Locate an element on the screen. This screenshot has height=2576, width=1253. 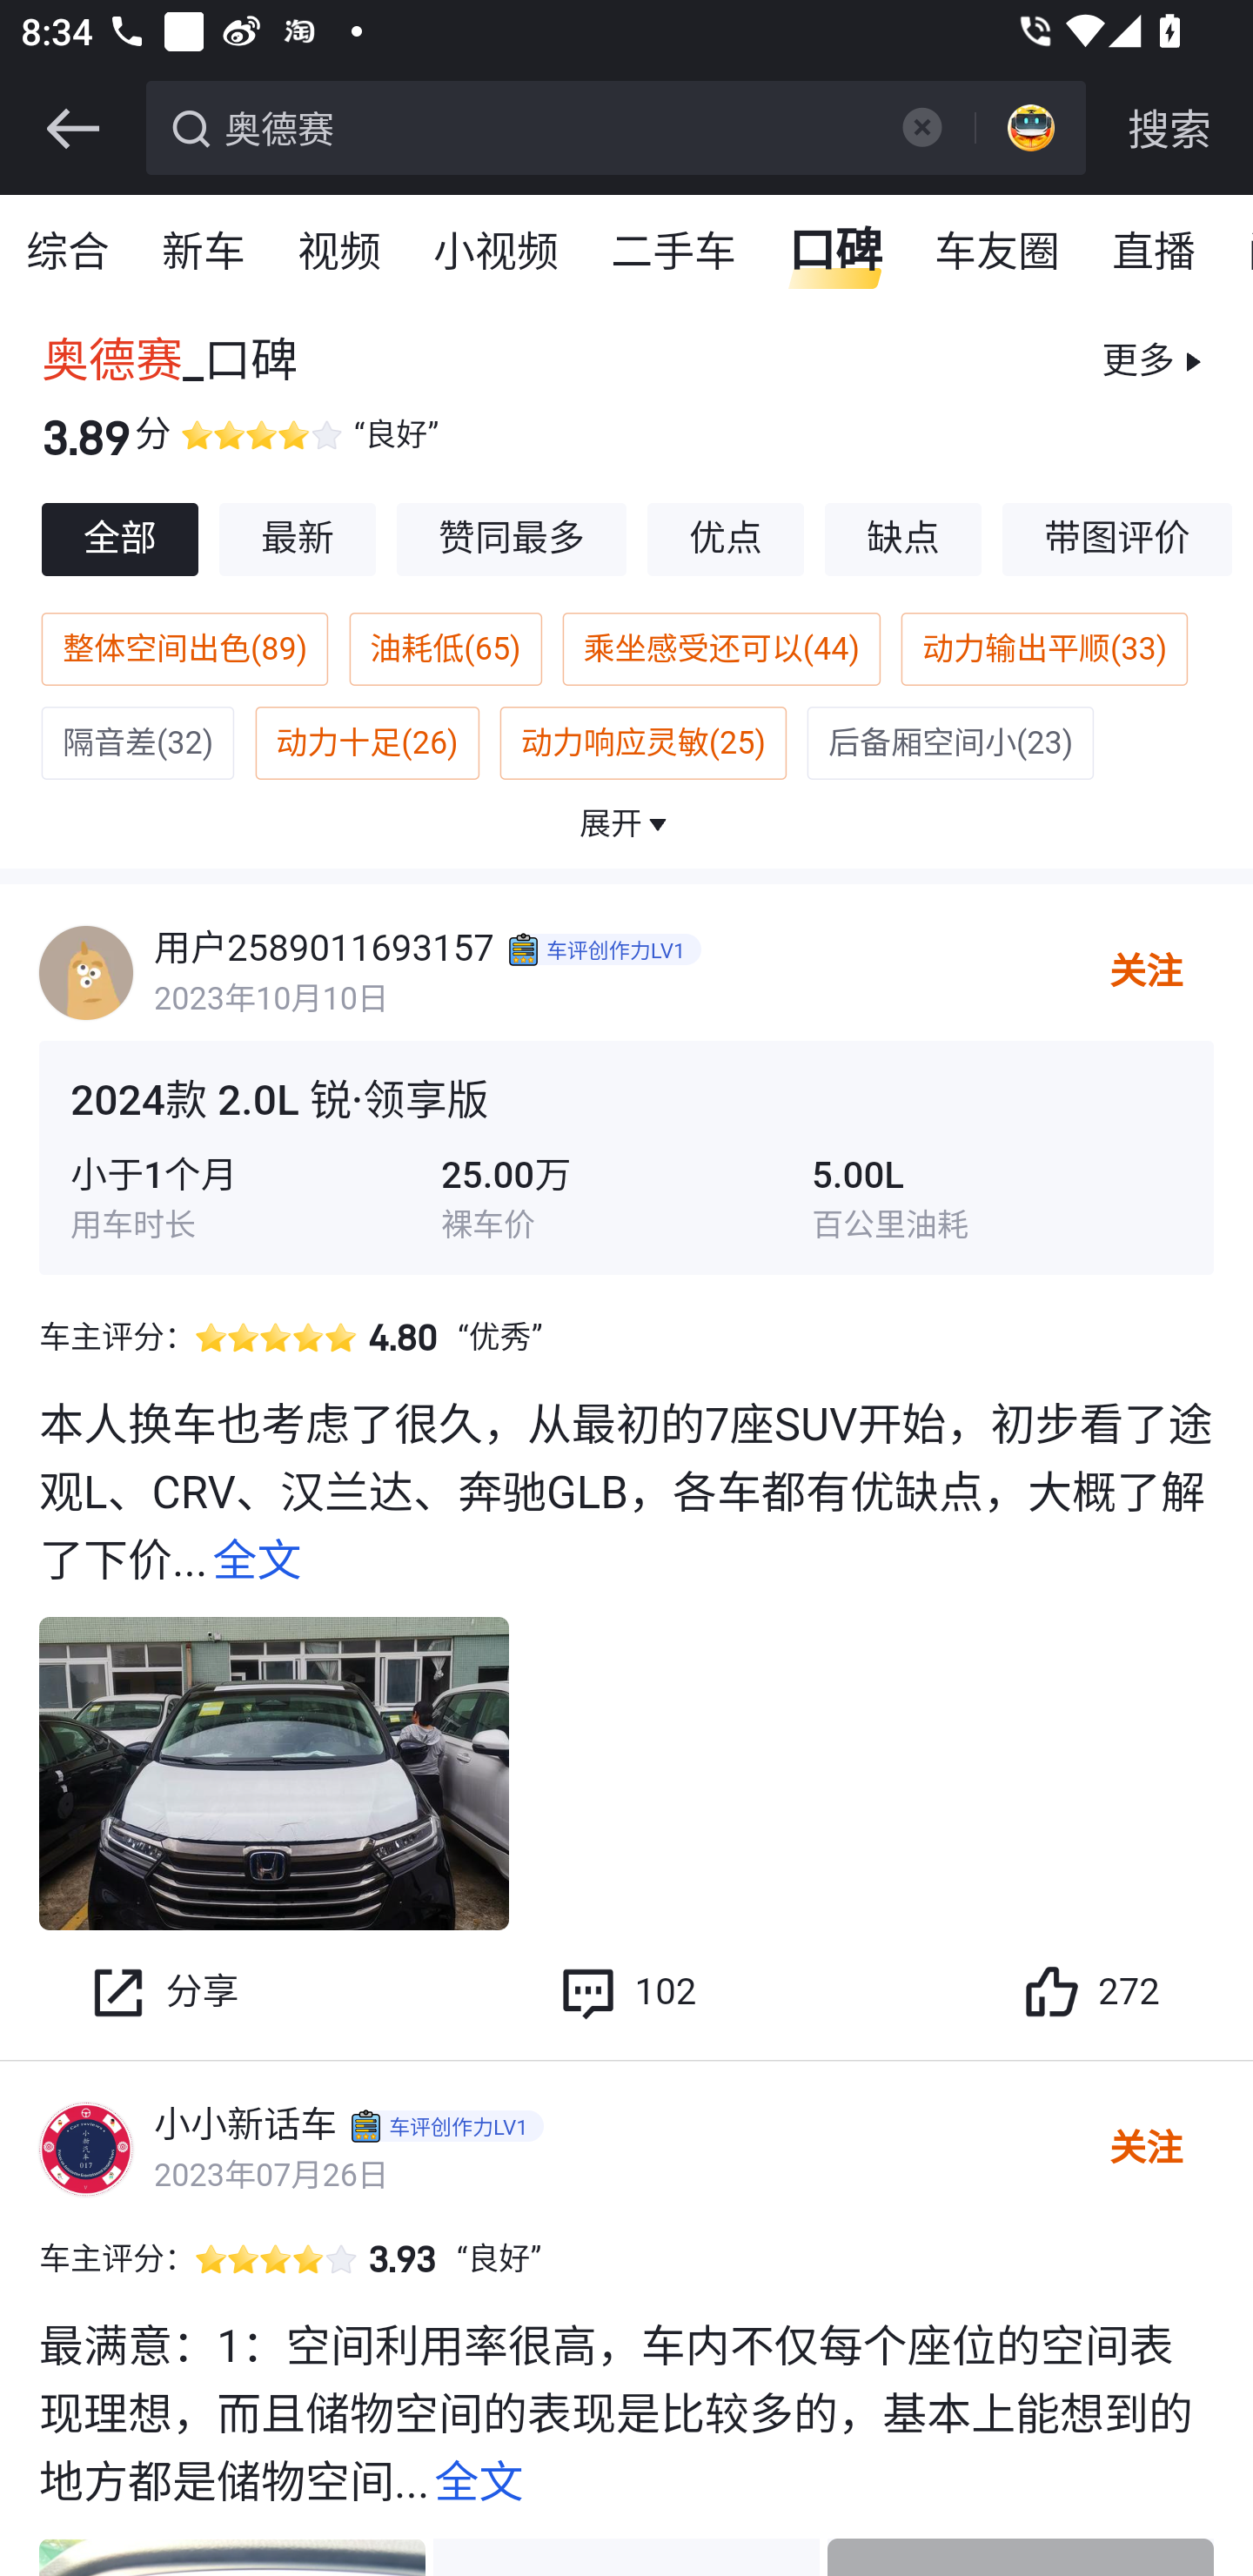
5dca4359462c211ae53ac967efc56334 车评创作力LV1 is located at coordinates (451, 2126).